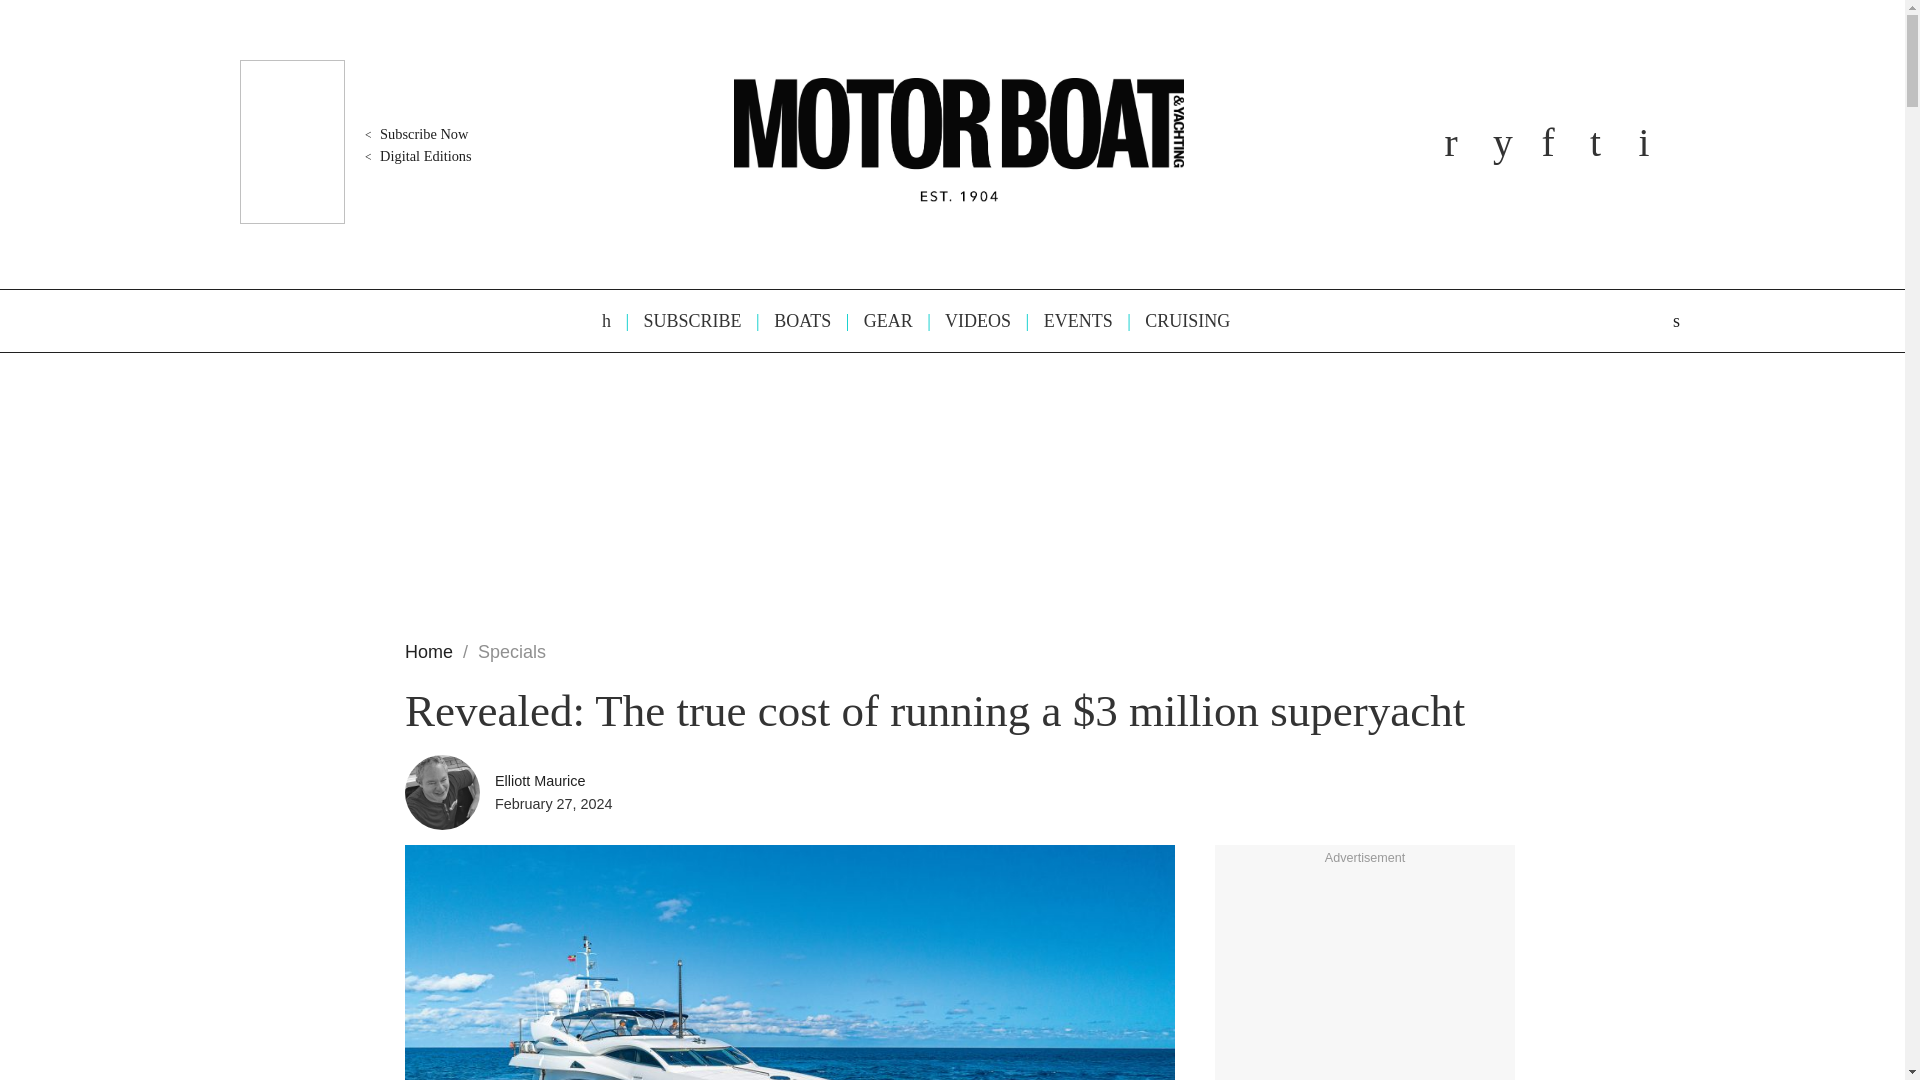  I want to click on GEAR, so click(878, 321).